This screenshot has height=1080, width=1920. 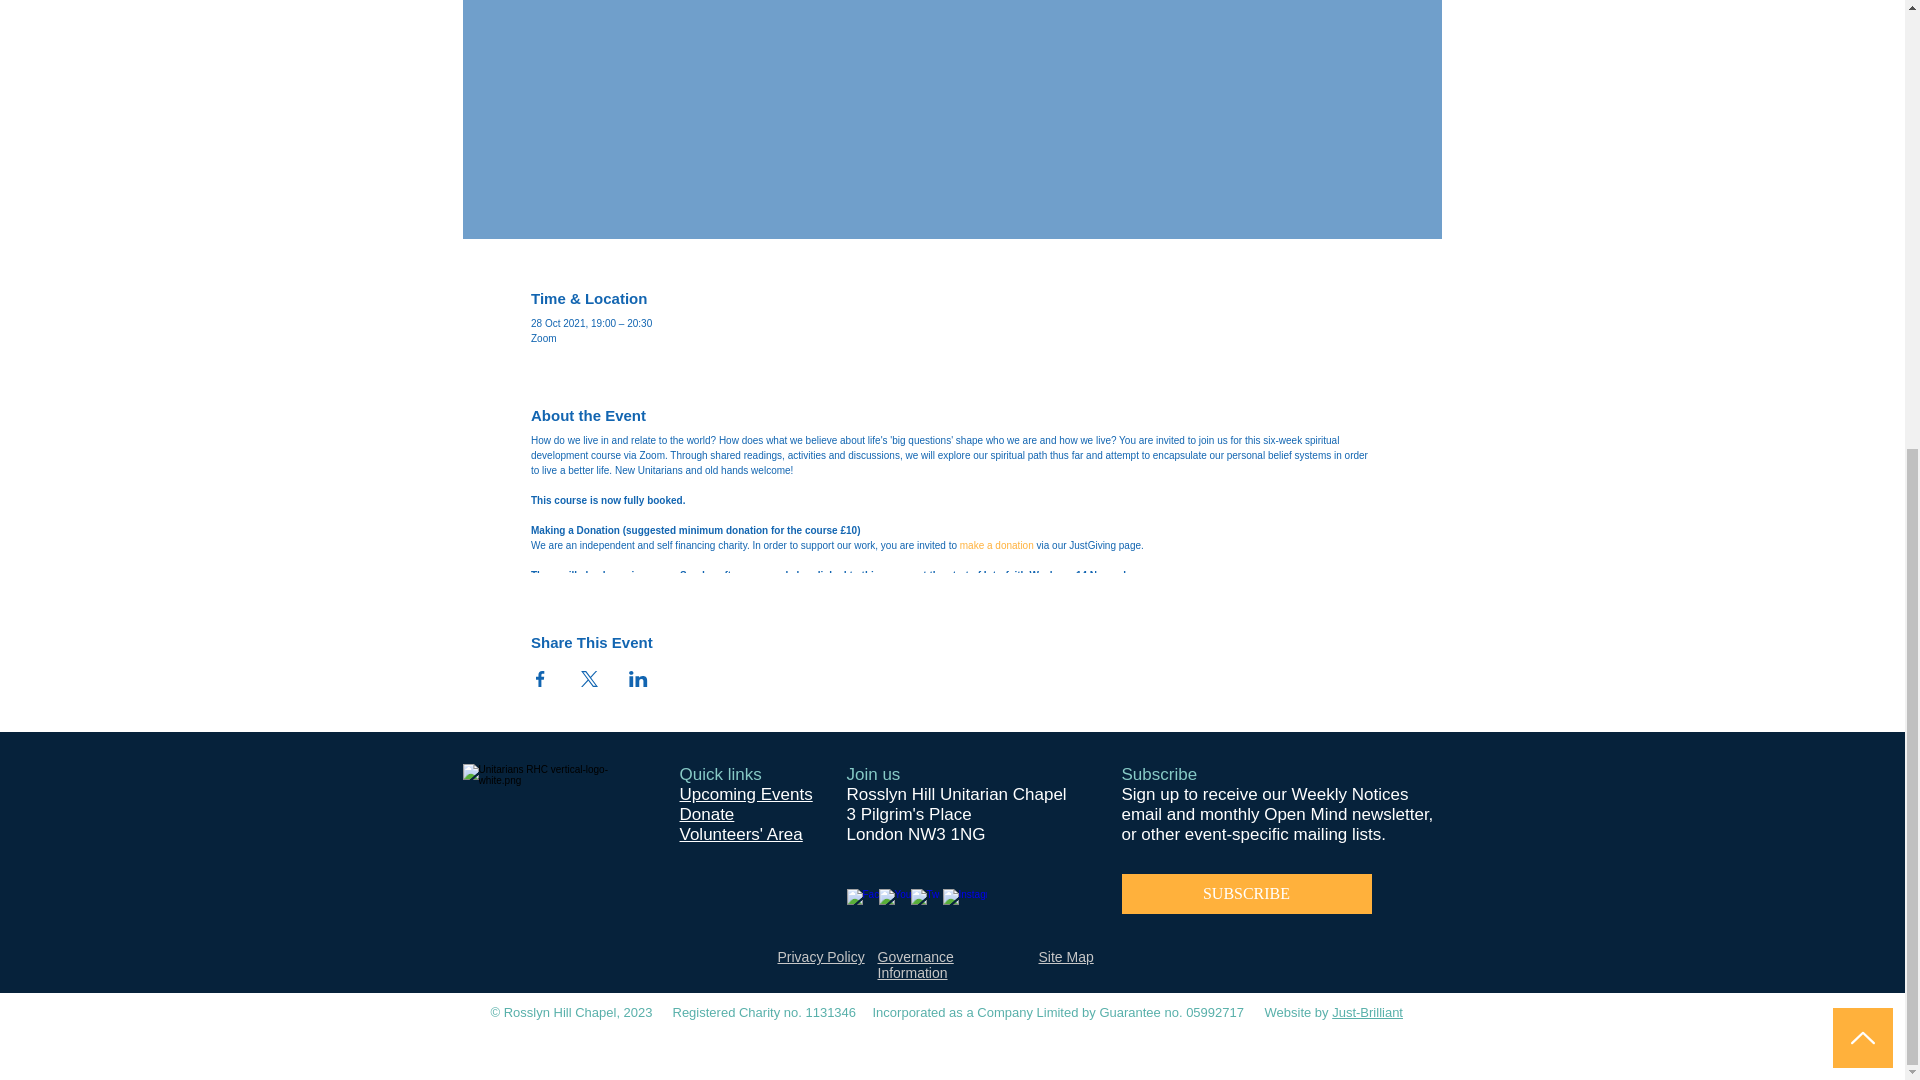 What do you see at coordinates (1065, 957) in the screenshot?
I see `Site Map` at bounding box center [1065, 957].